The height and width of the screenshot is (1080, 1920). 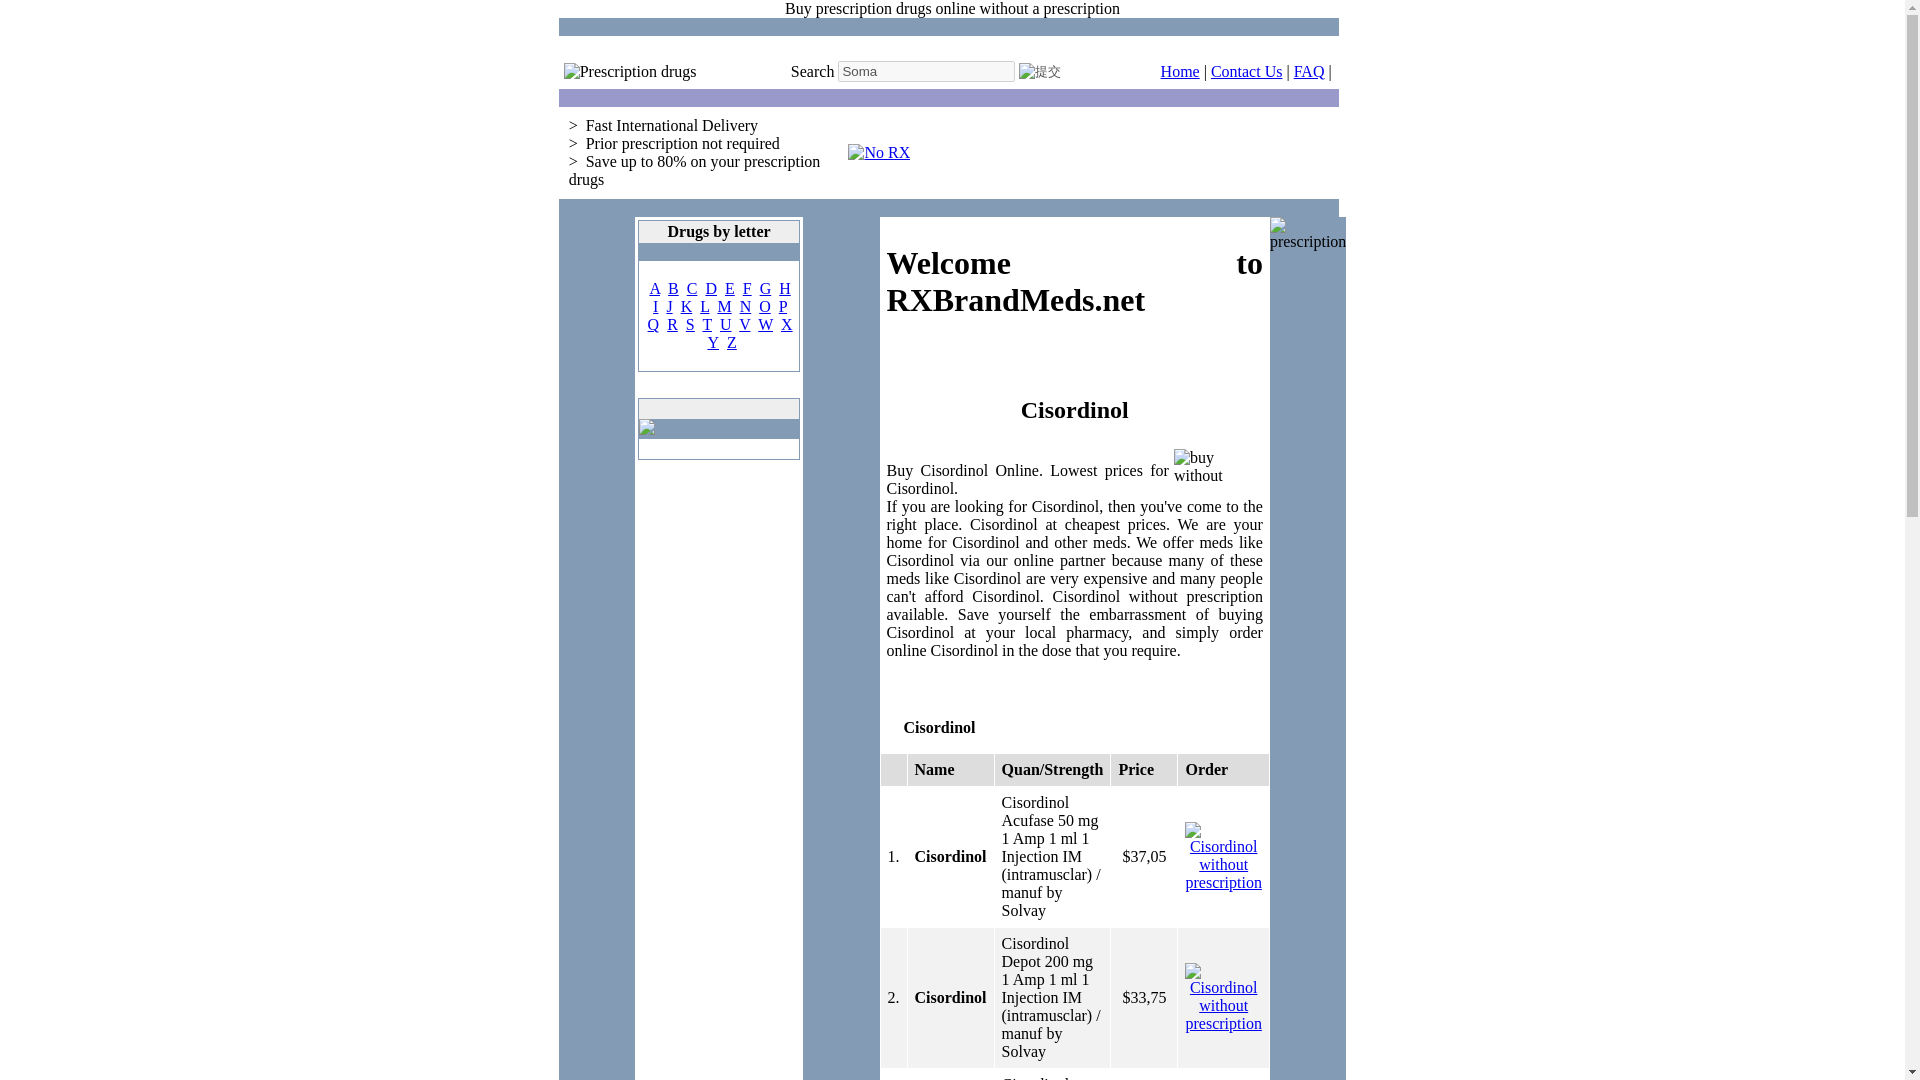 What do you see at coordinates (766, 288) in the screenshot?
I see `G` at bounding box center [766, 288].